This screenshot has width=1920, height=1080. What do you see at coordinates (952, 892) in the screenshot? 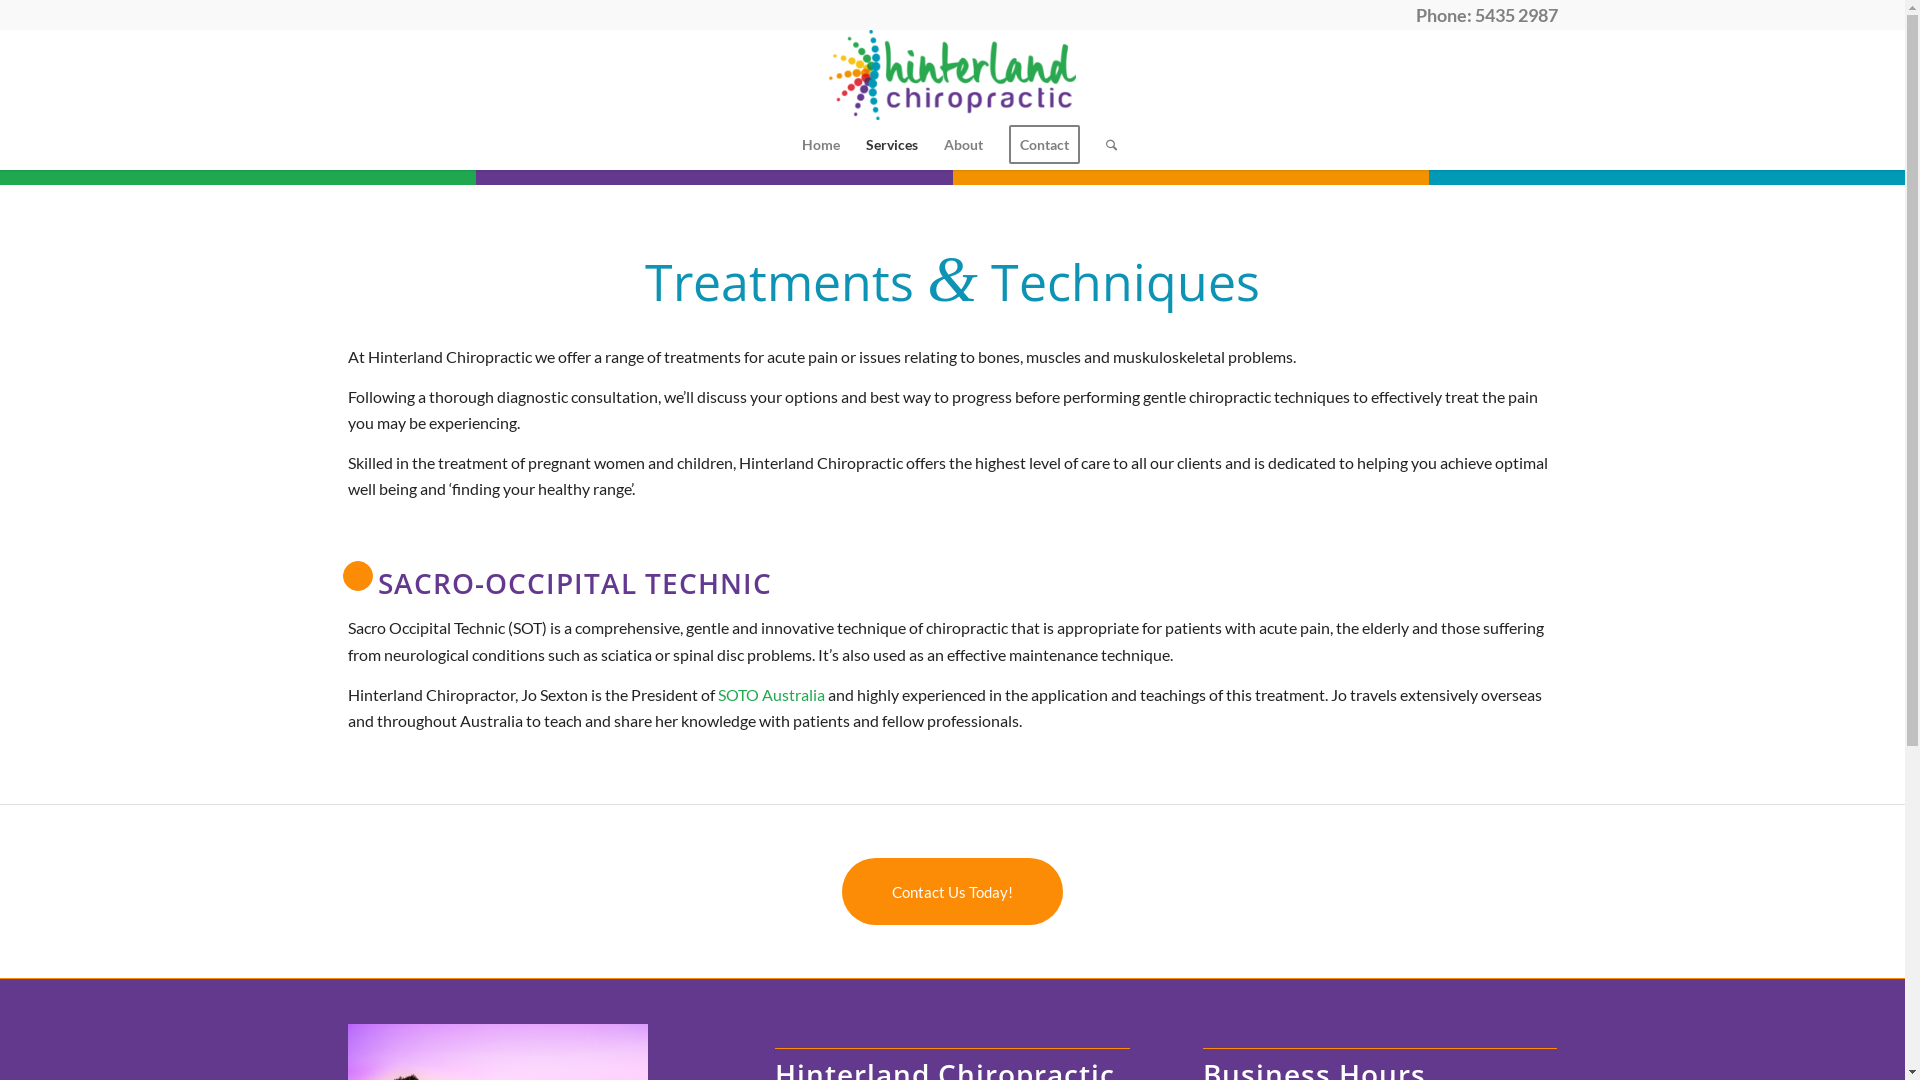
I see `Contact Us Today!` at bounding box center [952, 892].